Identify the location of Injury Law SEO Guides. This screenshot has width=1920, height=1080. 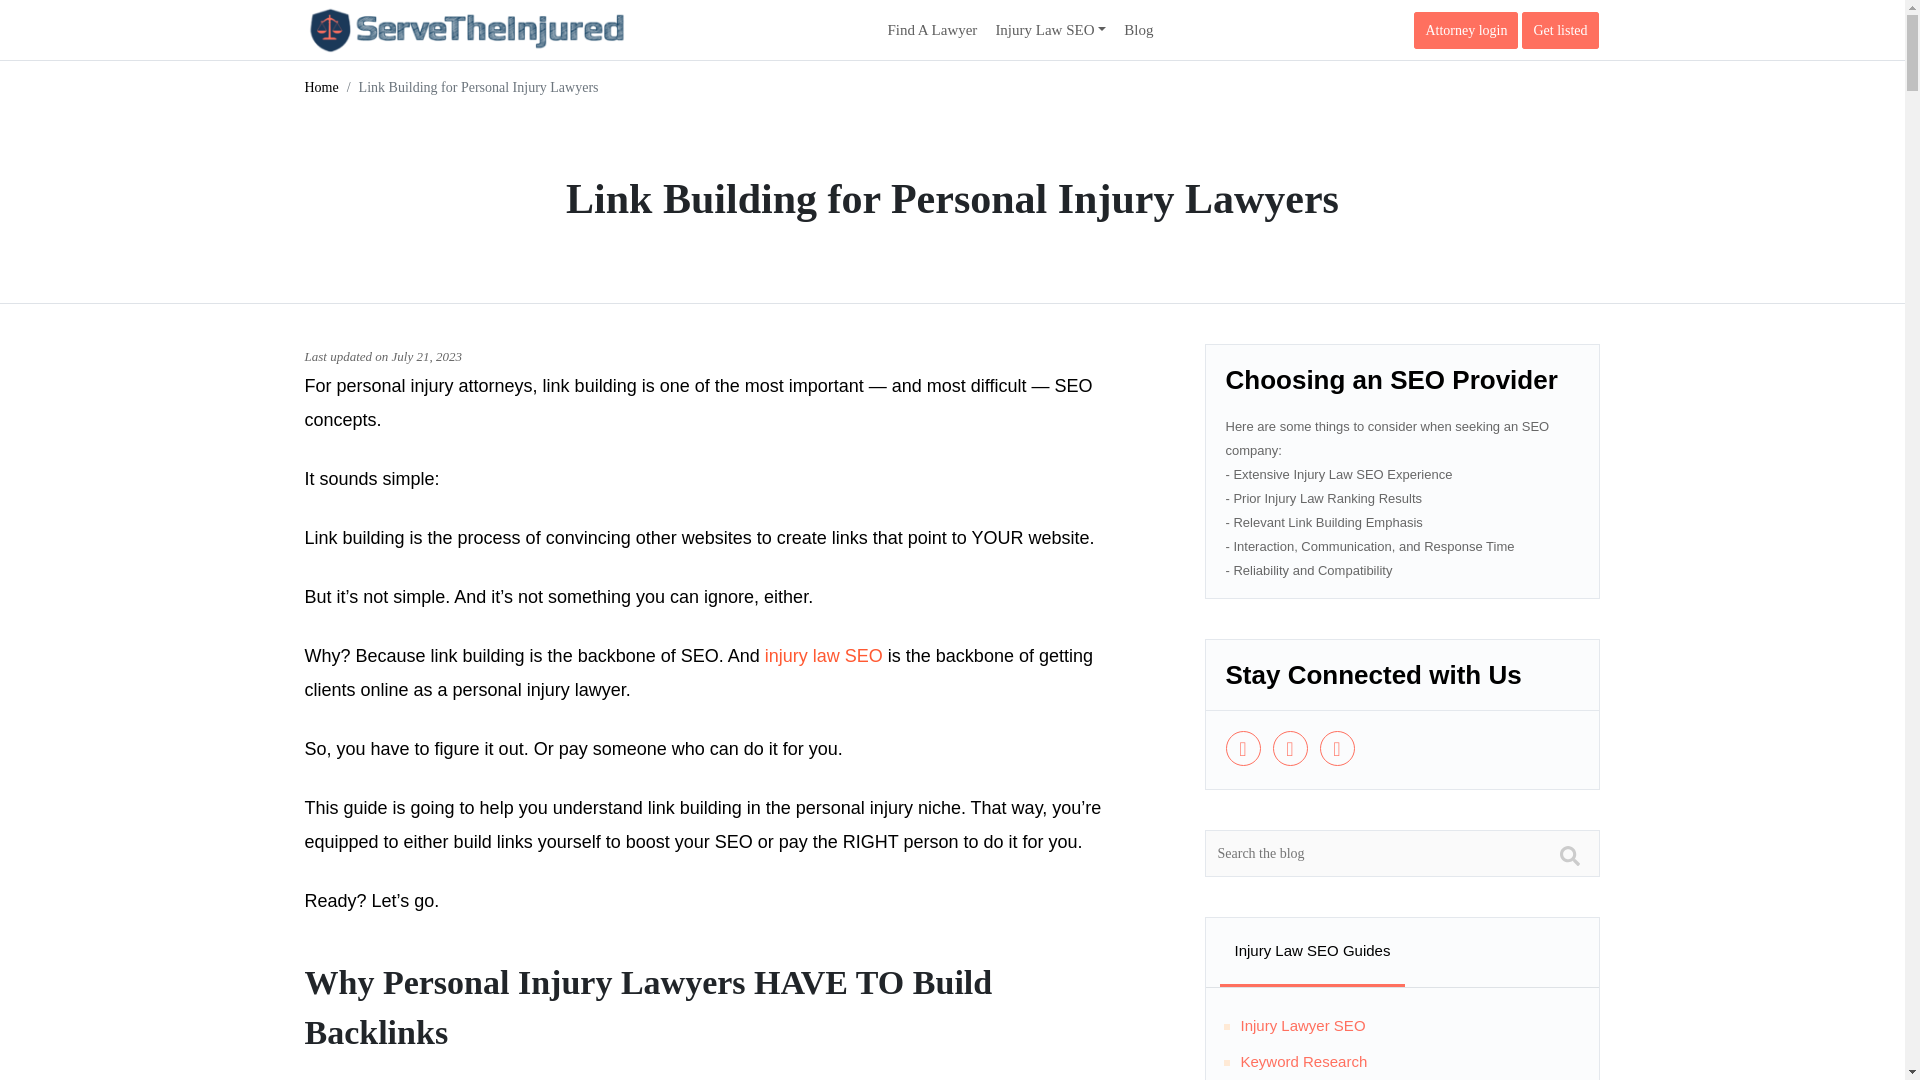
(1312, 950).